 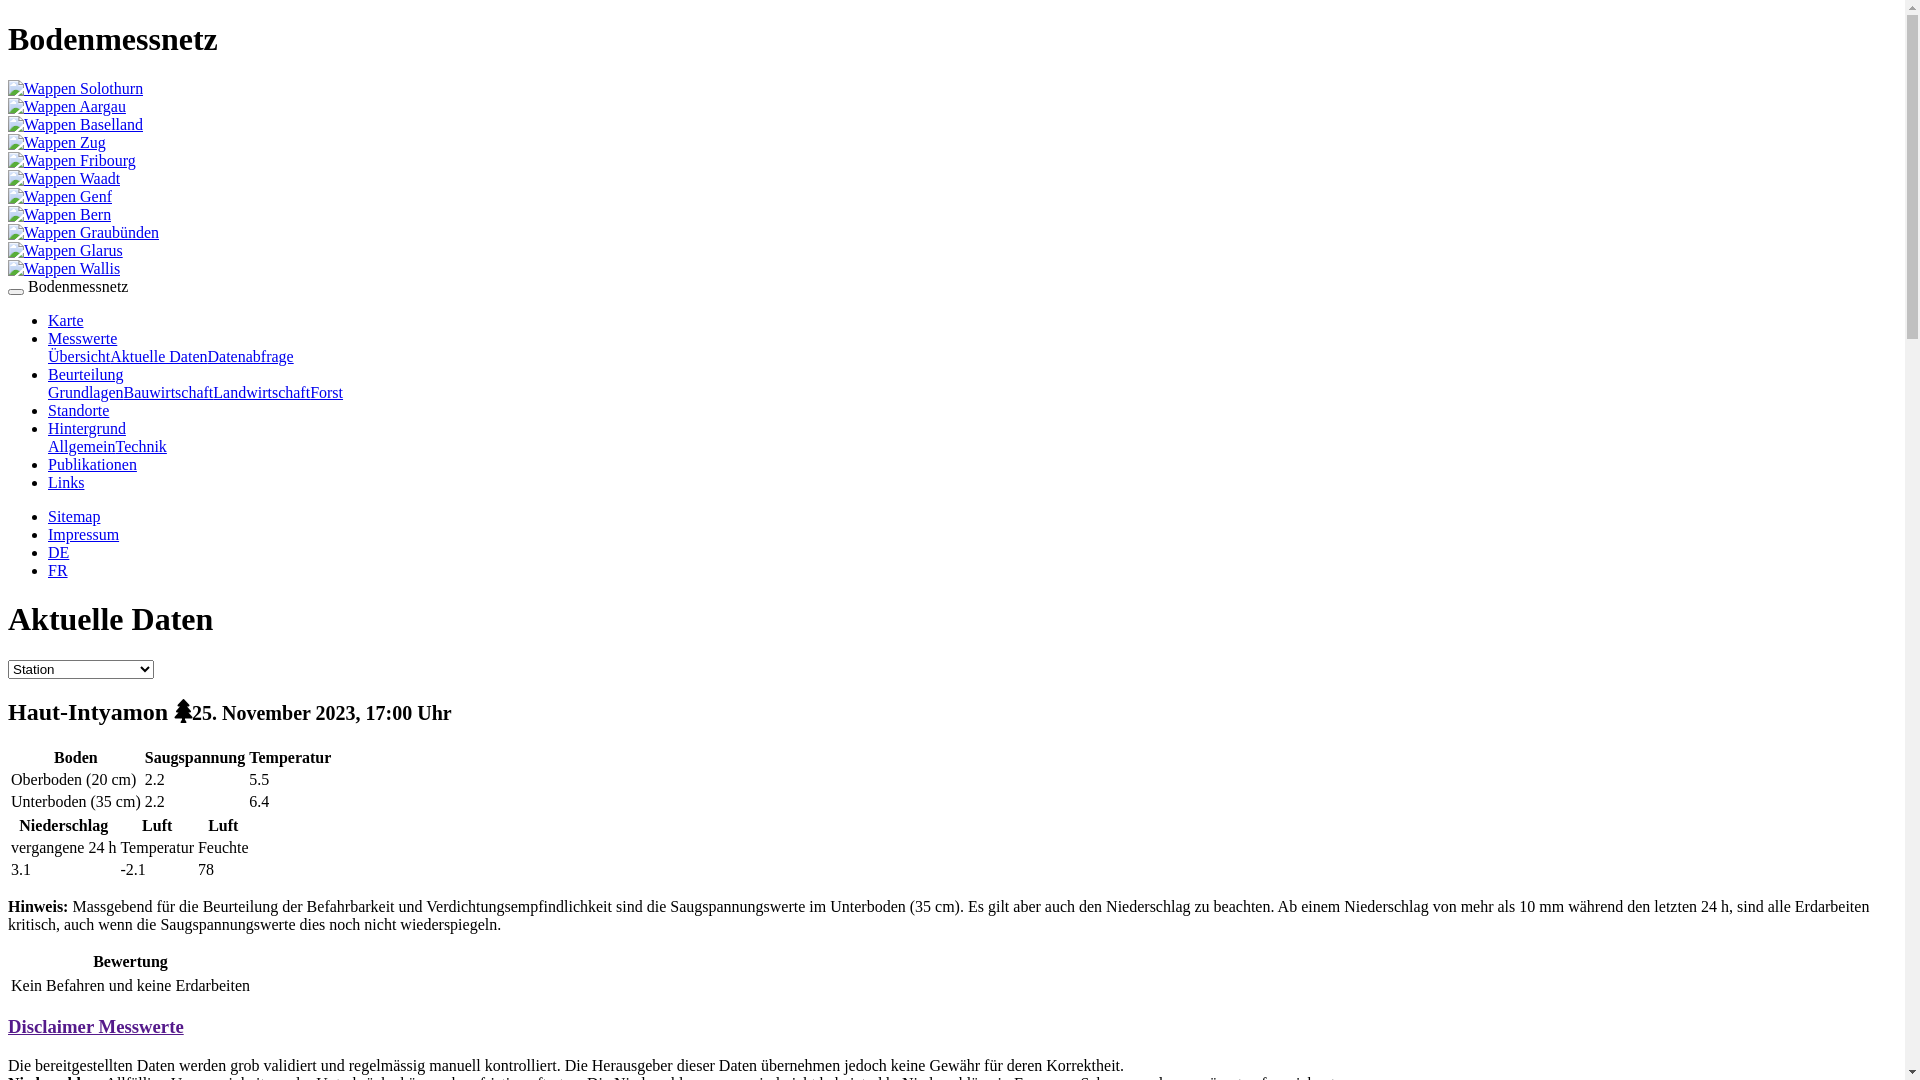 What do you see at coordinates (84, 534) in the screenshot?
I see `Impressum` at bounding box center [84, 534].